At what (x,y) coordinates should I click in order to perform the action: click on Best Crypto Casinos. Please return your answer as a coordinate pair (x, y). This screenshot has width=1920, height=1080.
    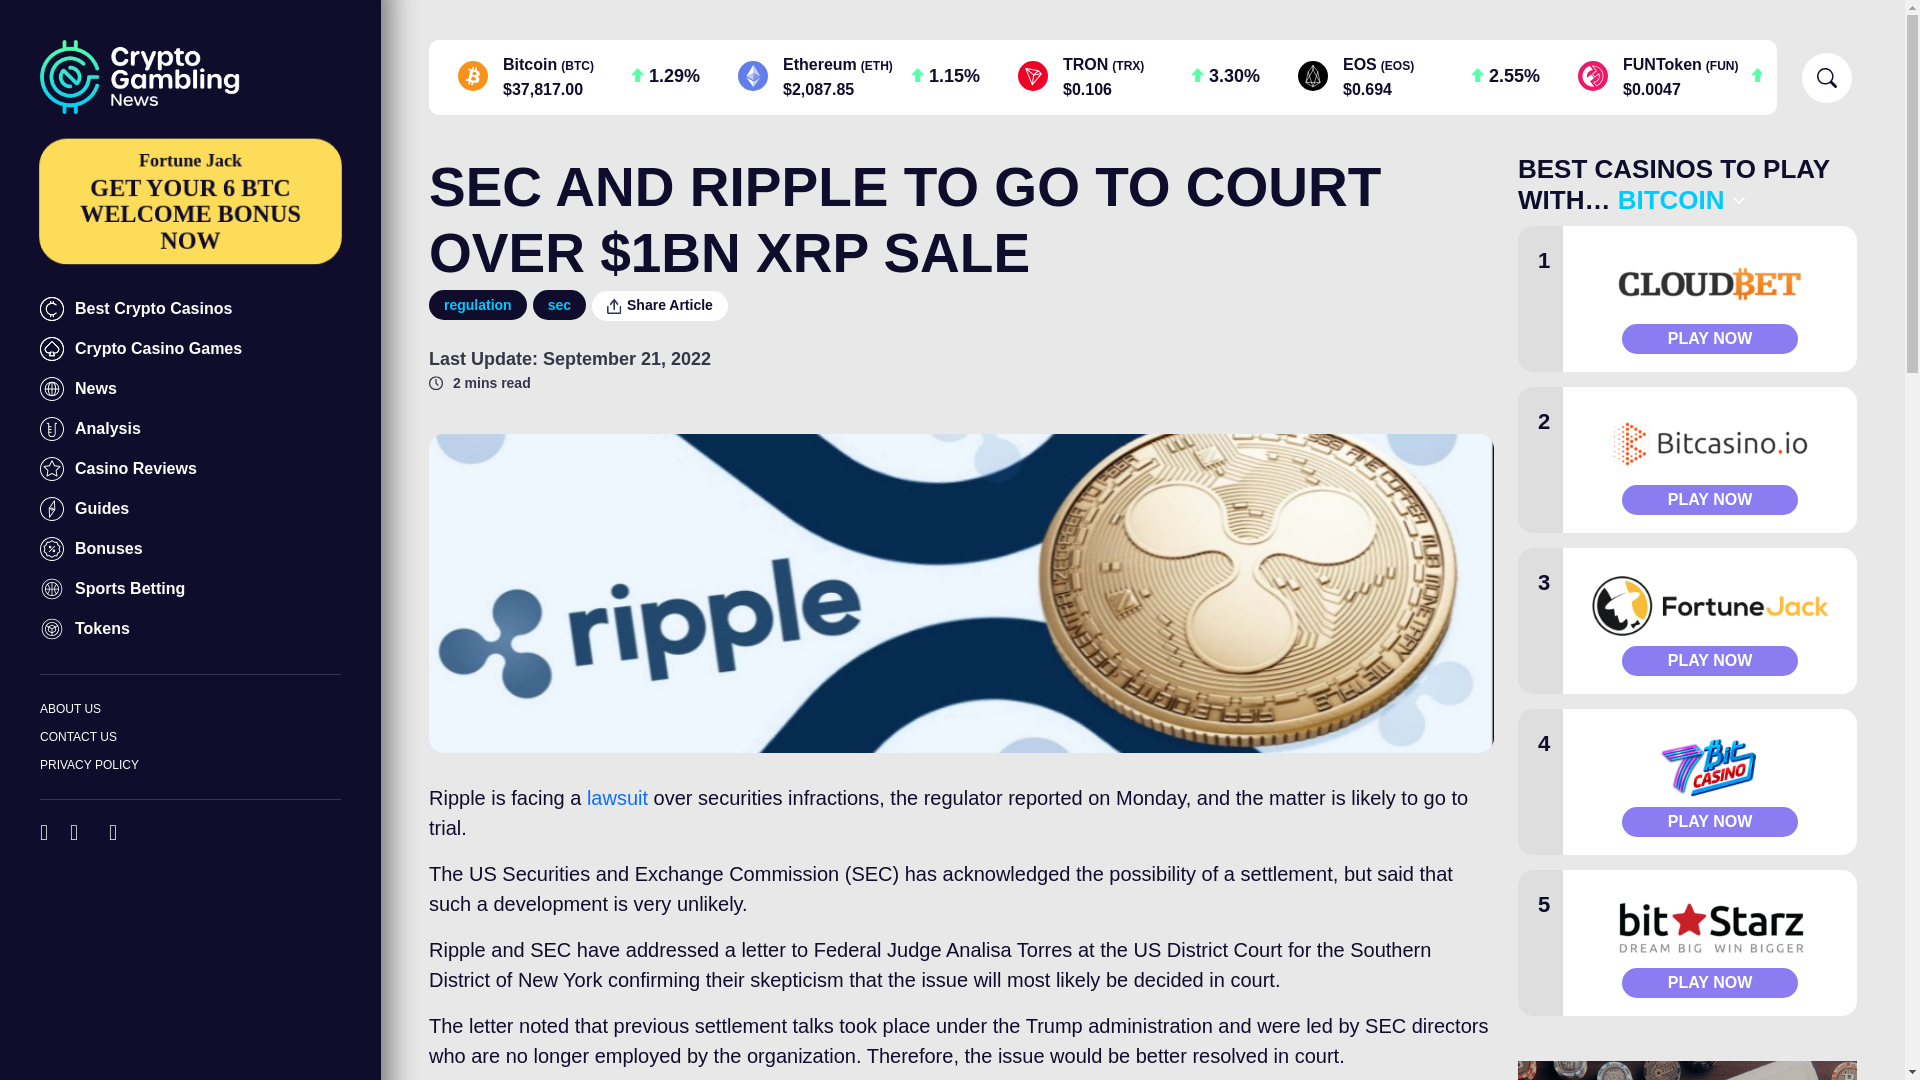
    Looking at the image, I should click on (190, 549).